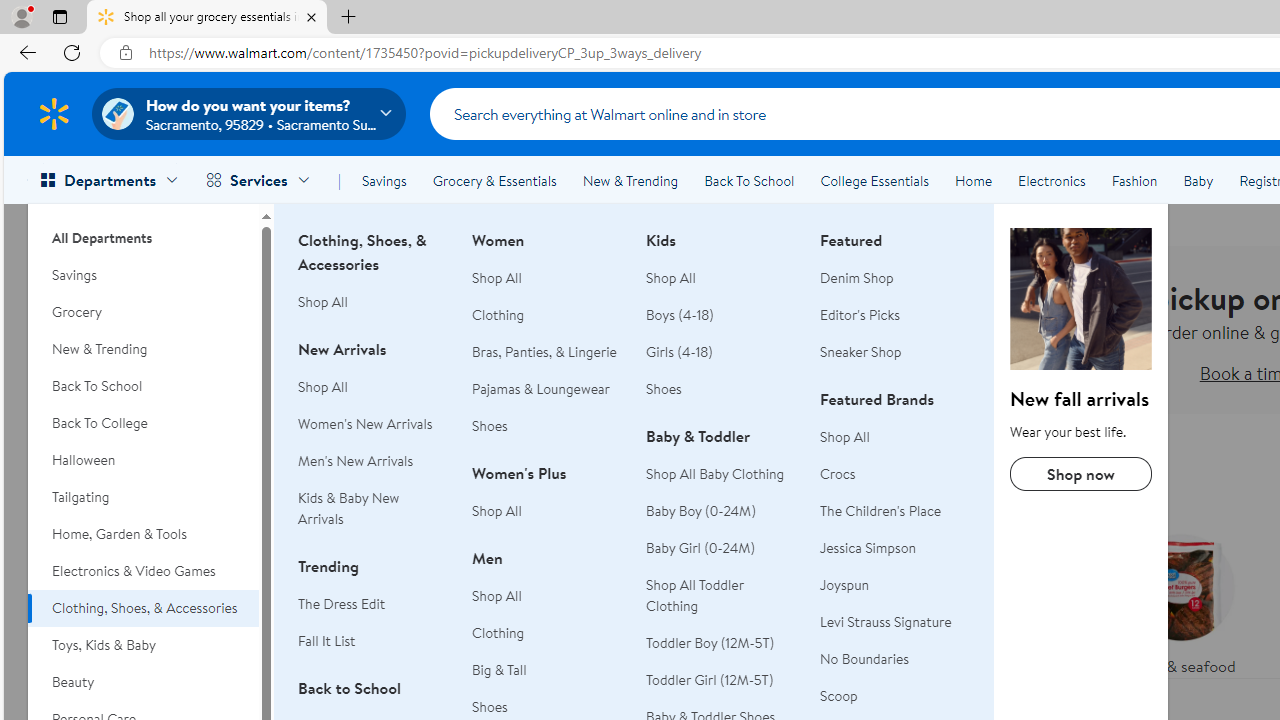 The image size is (1280, 720). What do you see at coordinates (749, 180) in the screenshot?
I see `Back To School` at bounding box center [749, 180].